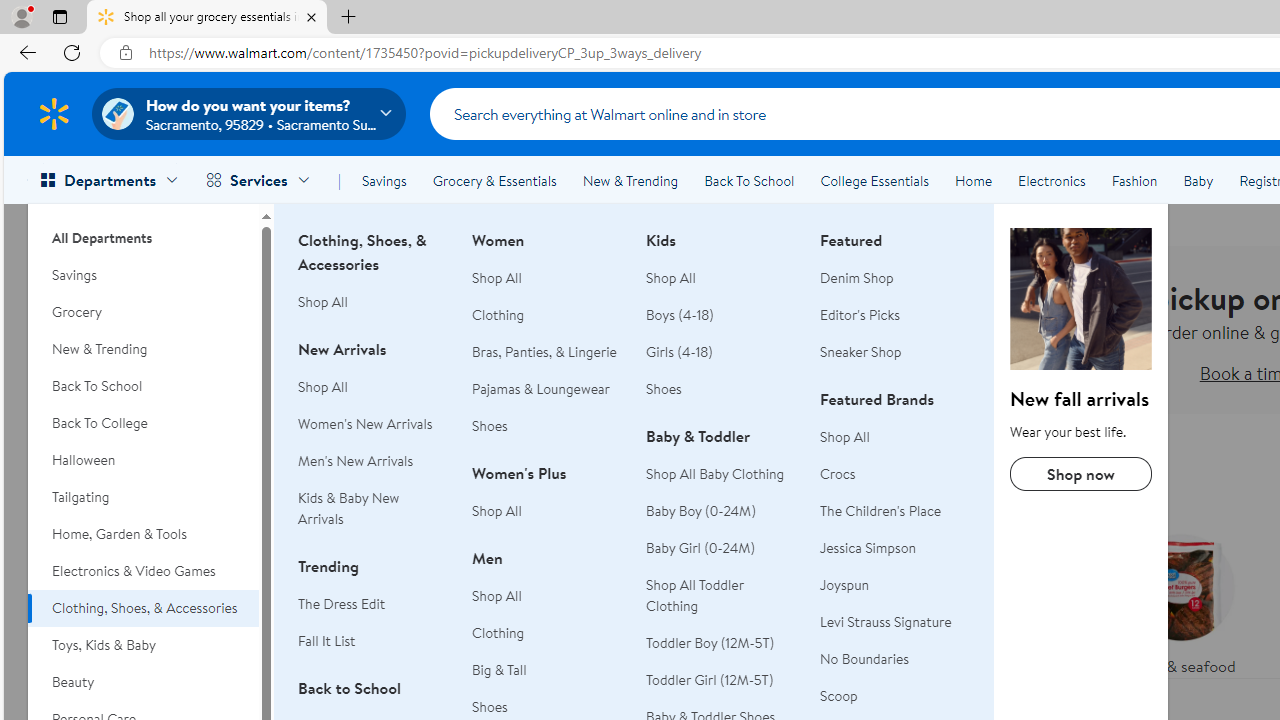 The image size is (1280, 720). What do you see at coordinates (749, 180) in the screenshot?
I see `Back To School` at bounding box center [749, 180].